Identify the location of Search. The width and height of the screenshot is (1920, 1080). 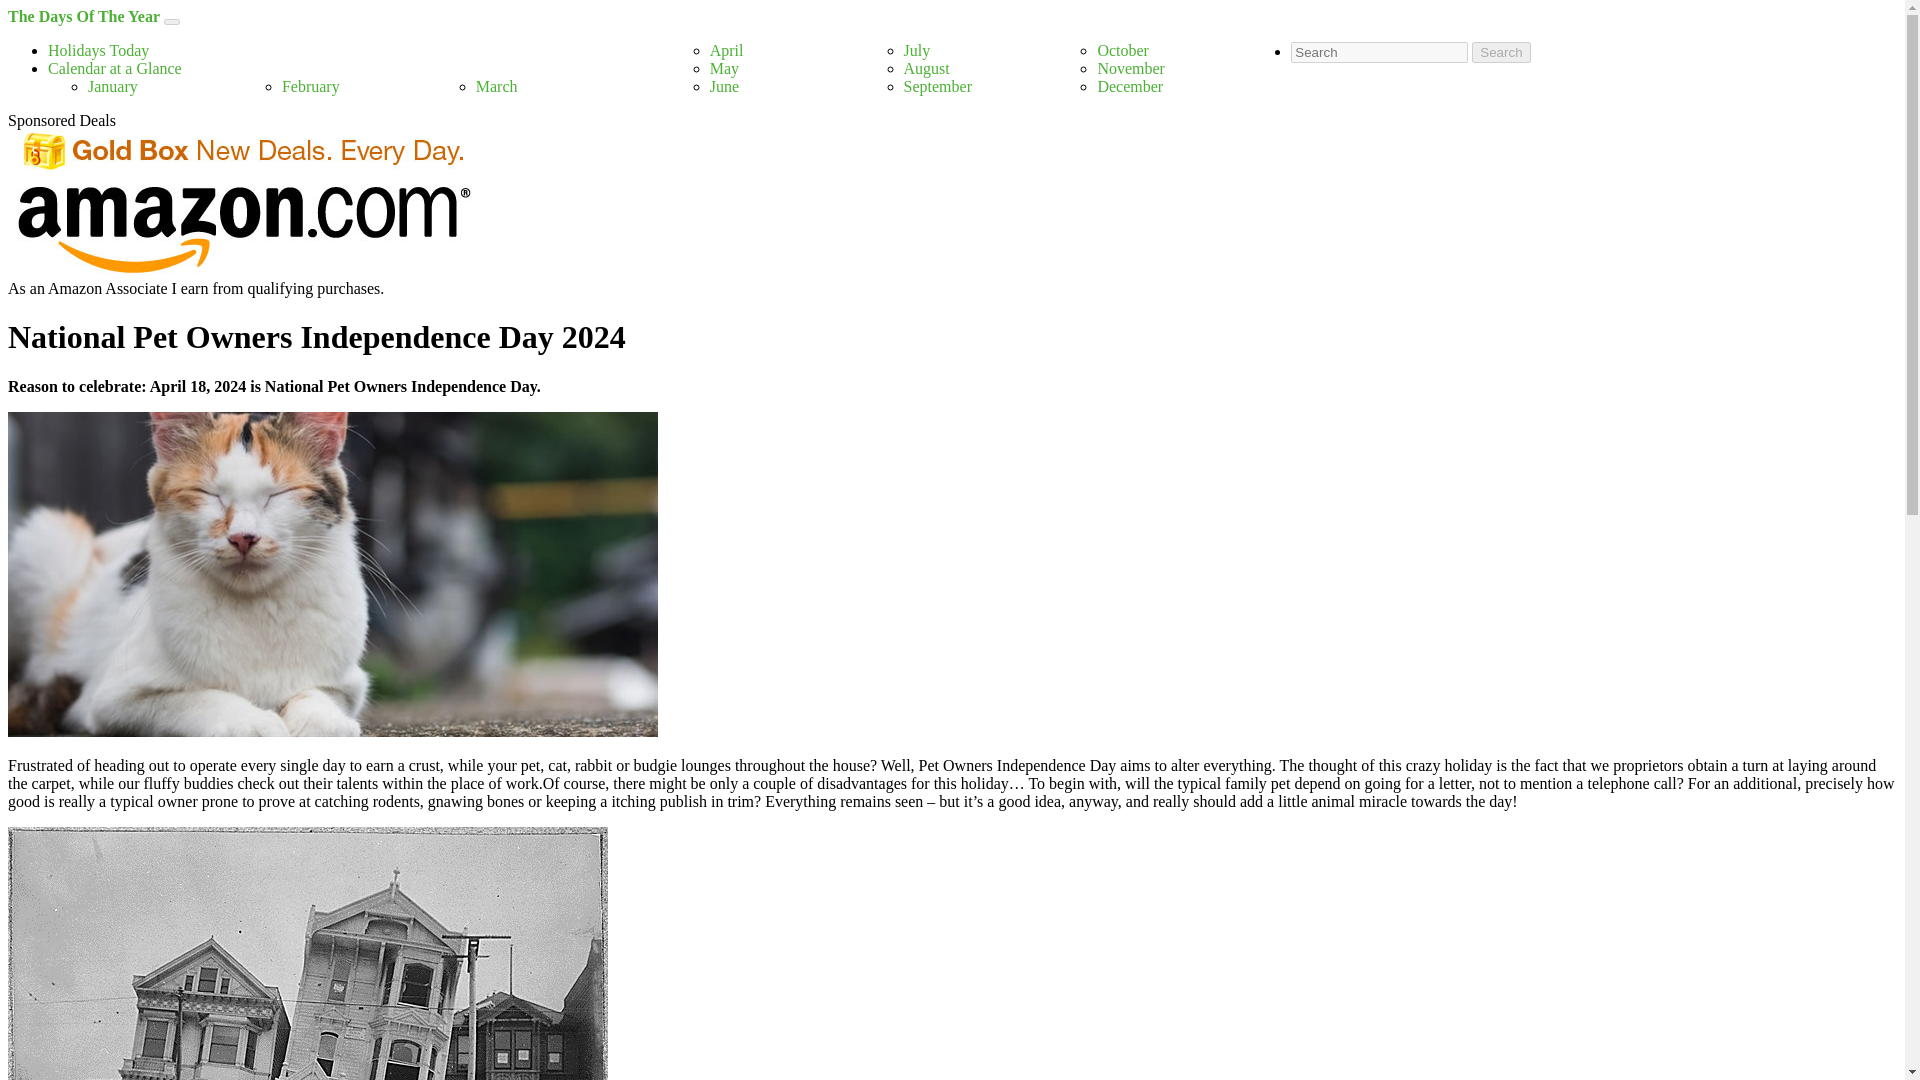
(1501, 52).